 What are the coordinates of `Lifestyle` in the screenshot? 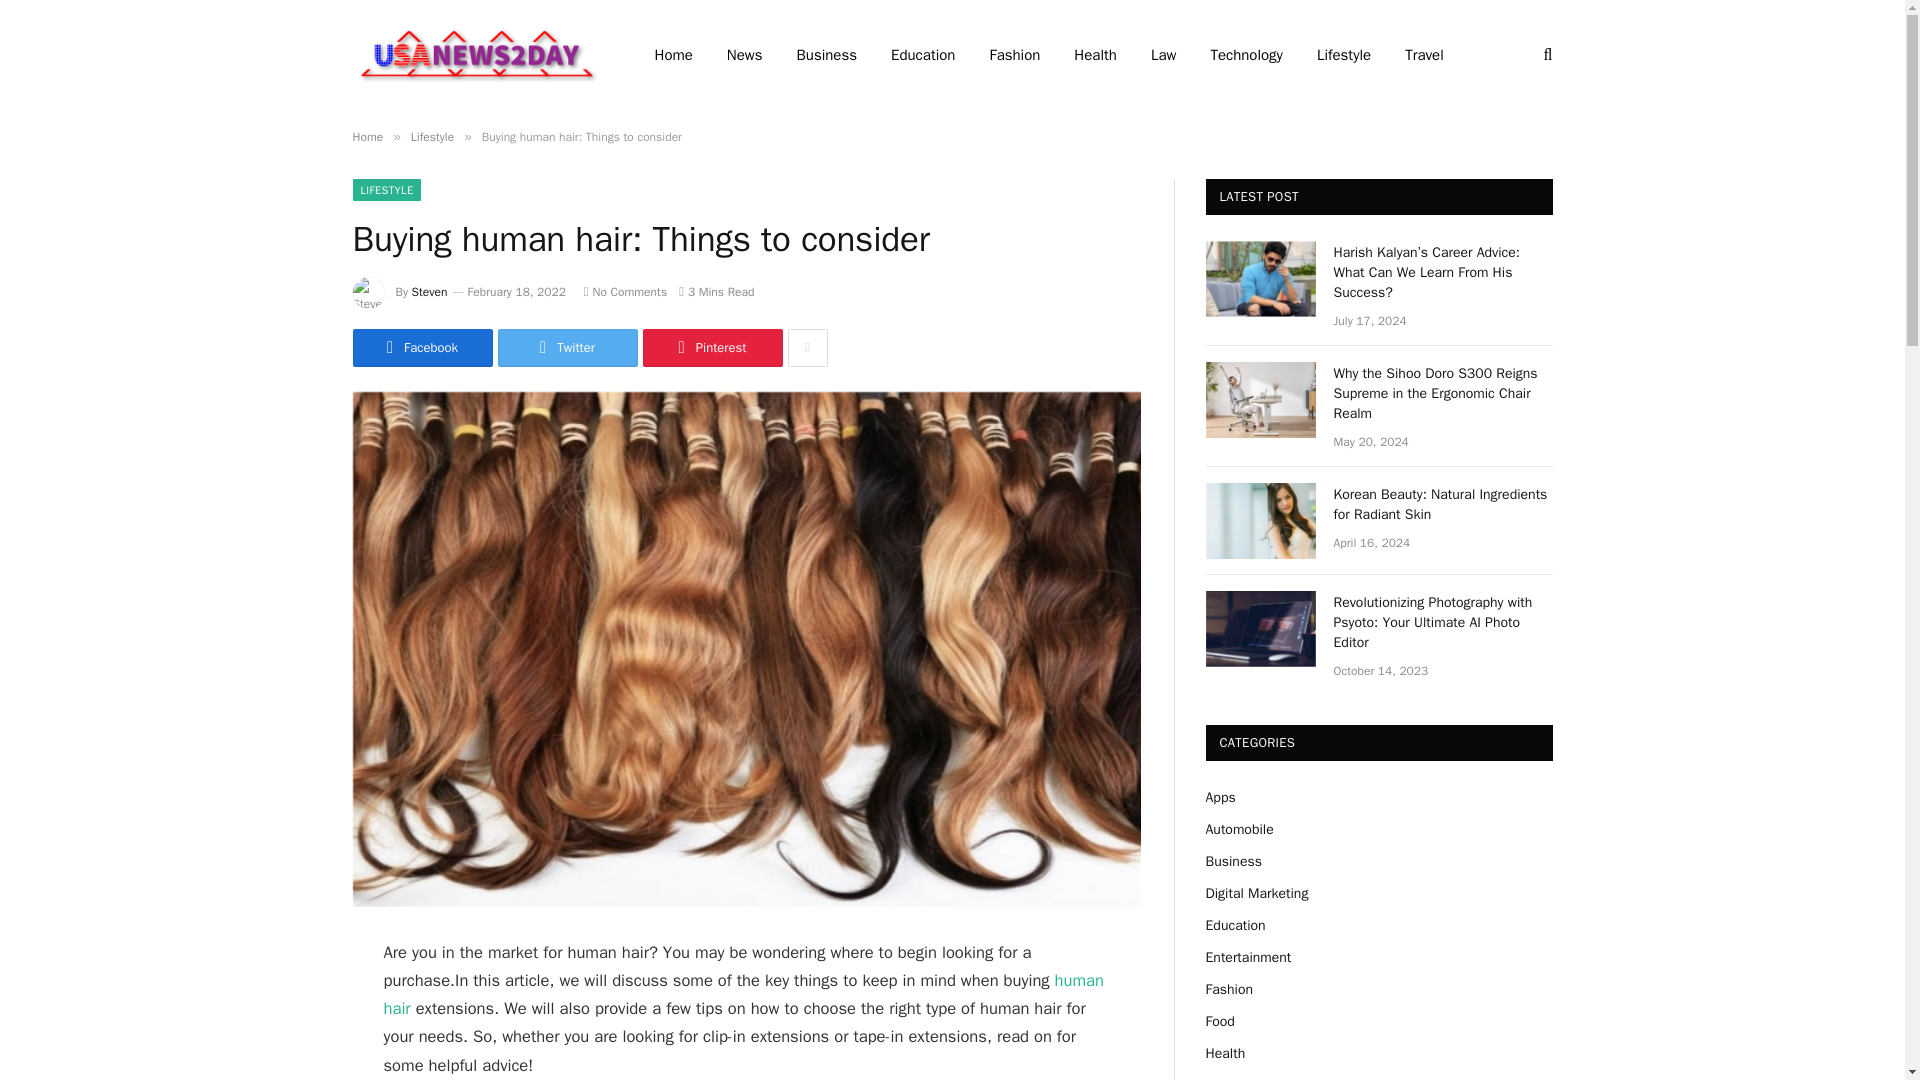 It's located at (432, 136).